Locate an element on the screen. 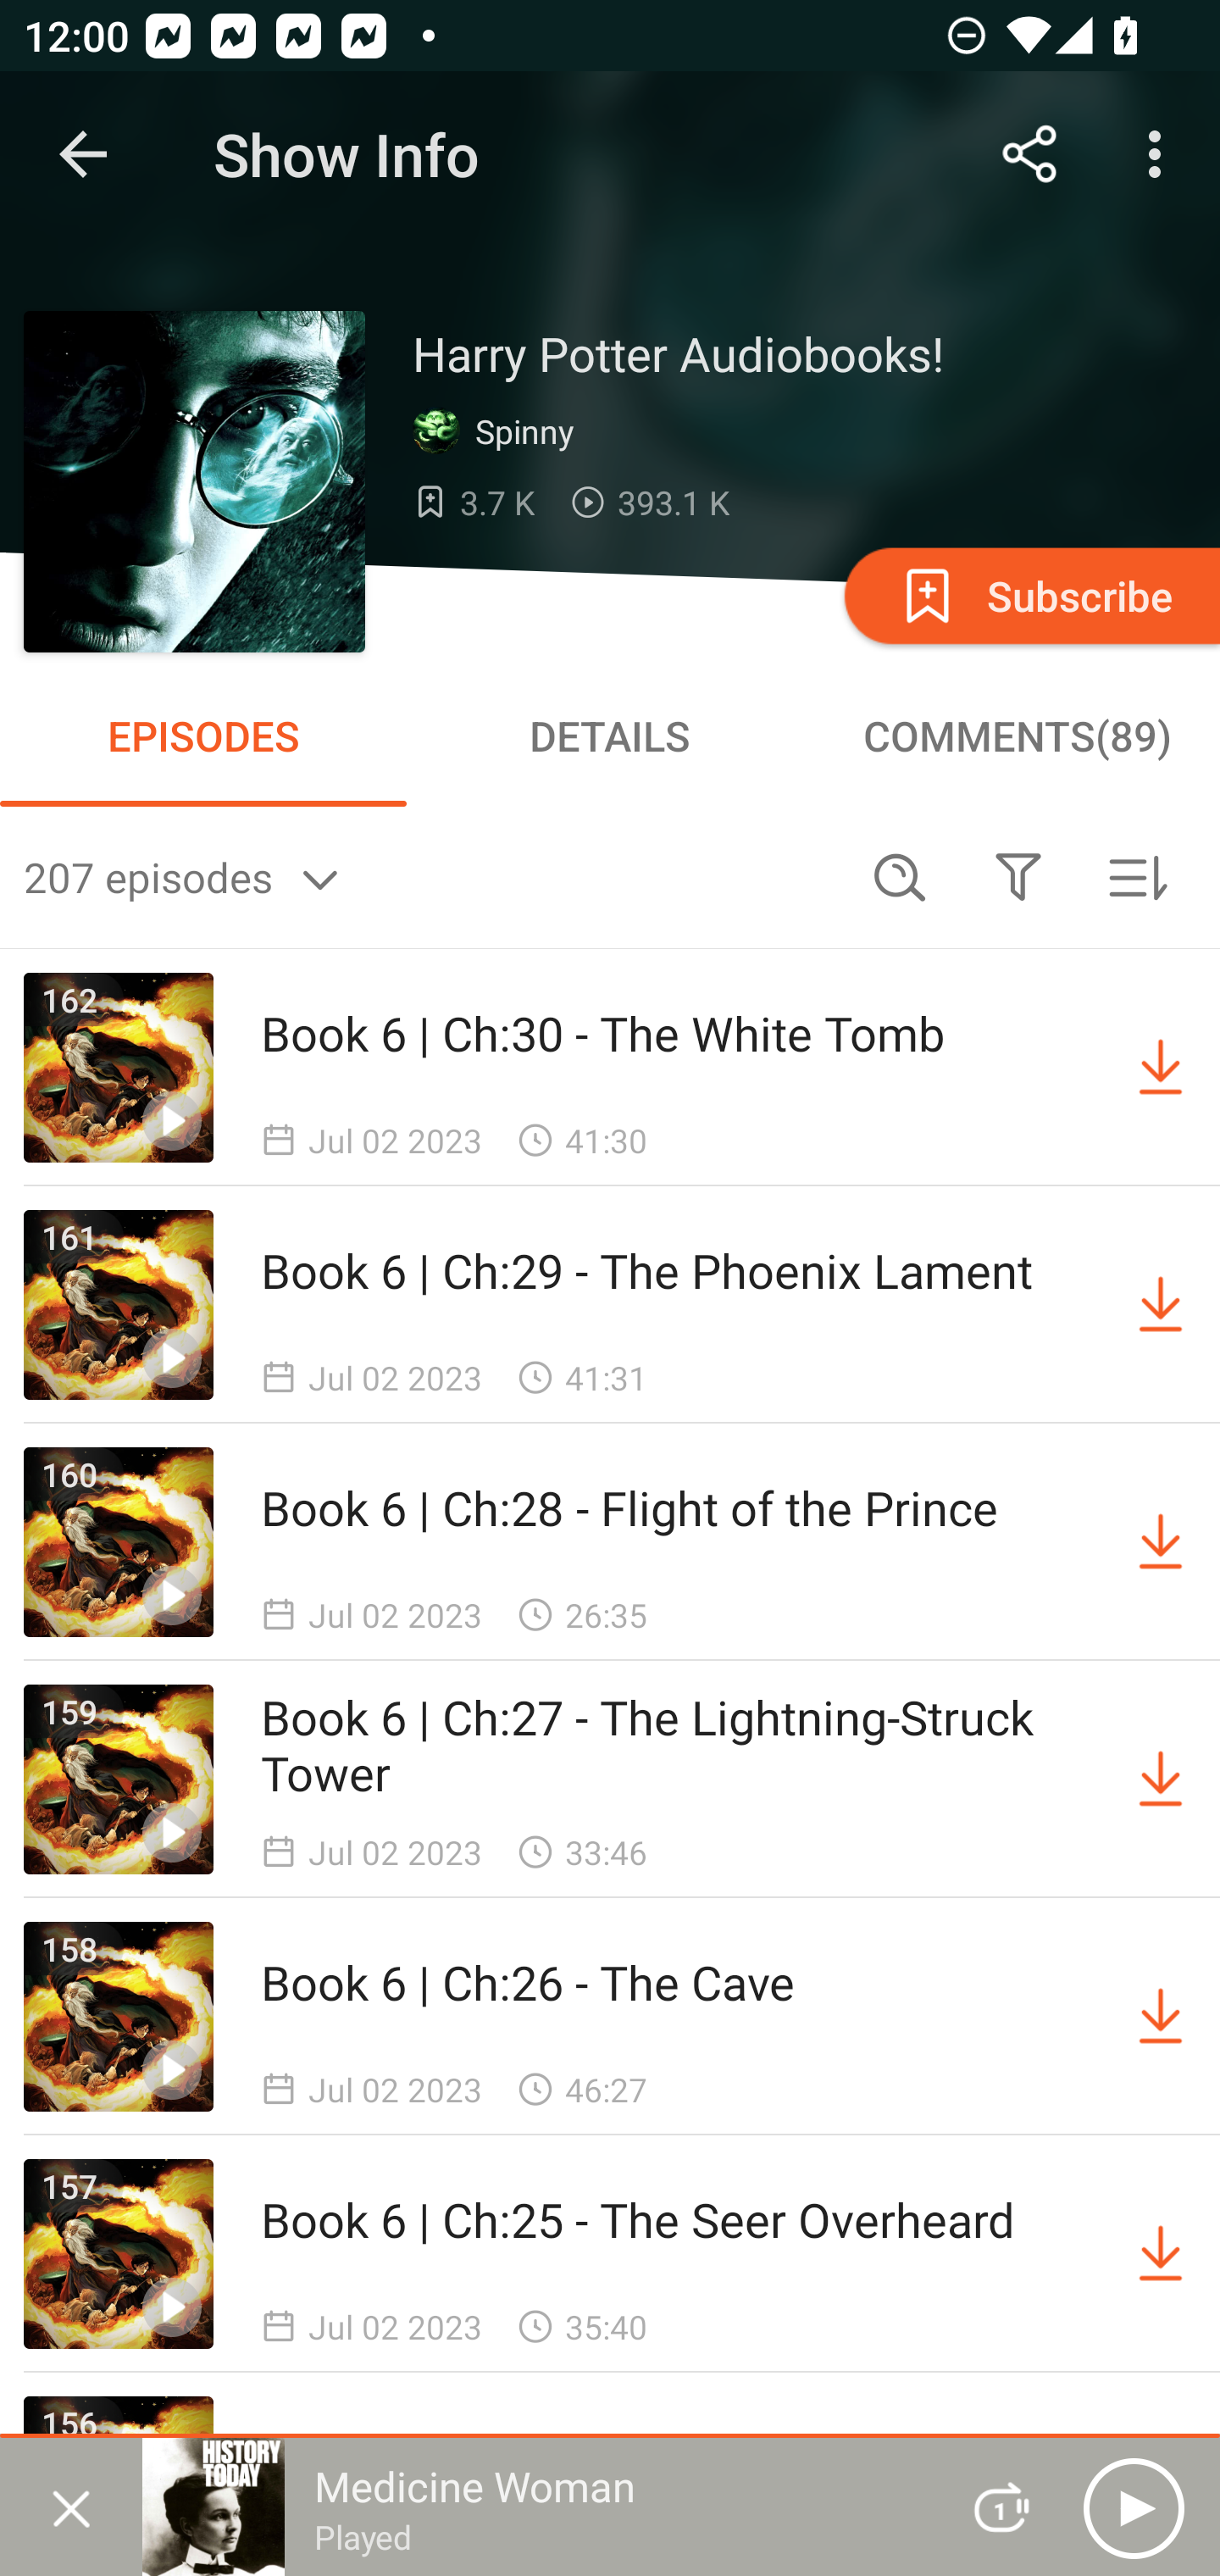  DETAILS is located at coordinates (610, 736).